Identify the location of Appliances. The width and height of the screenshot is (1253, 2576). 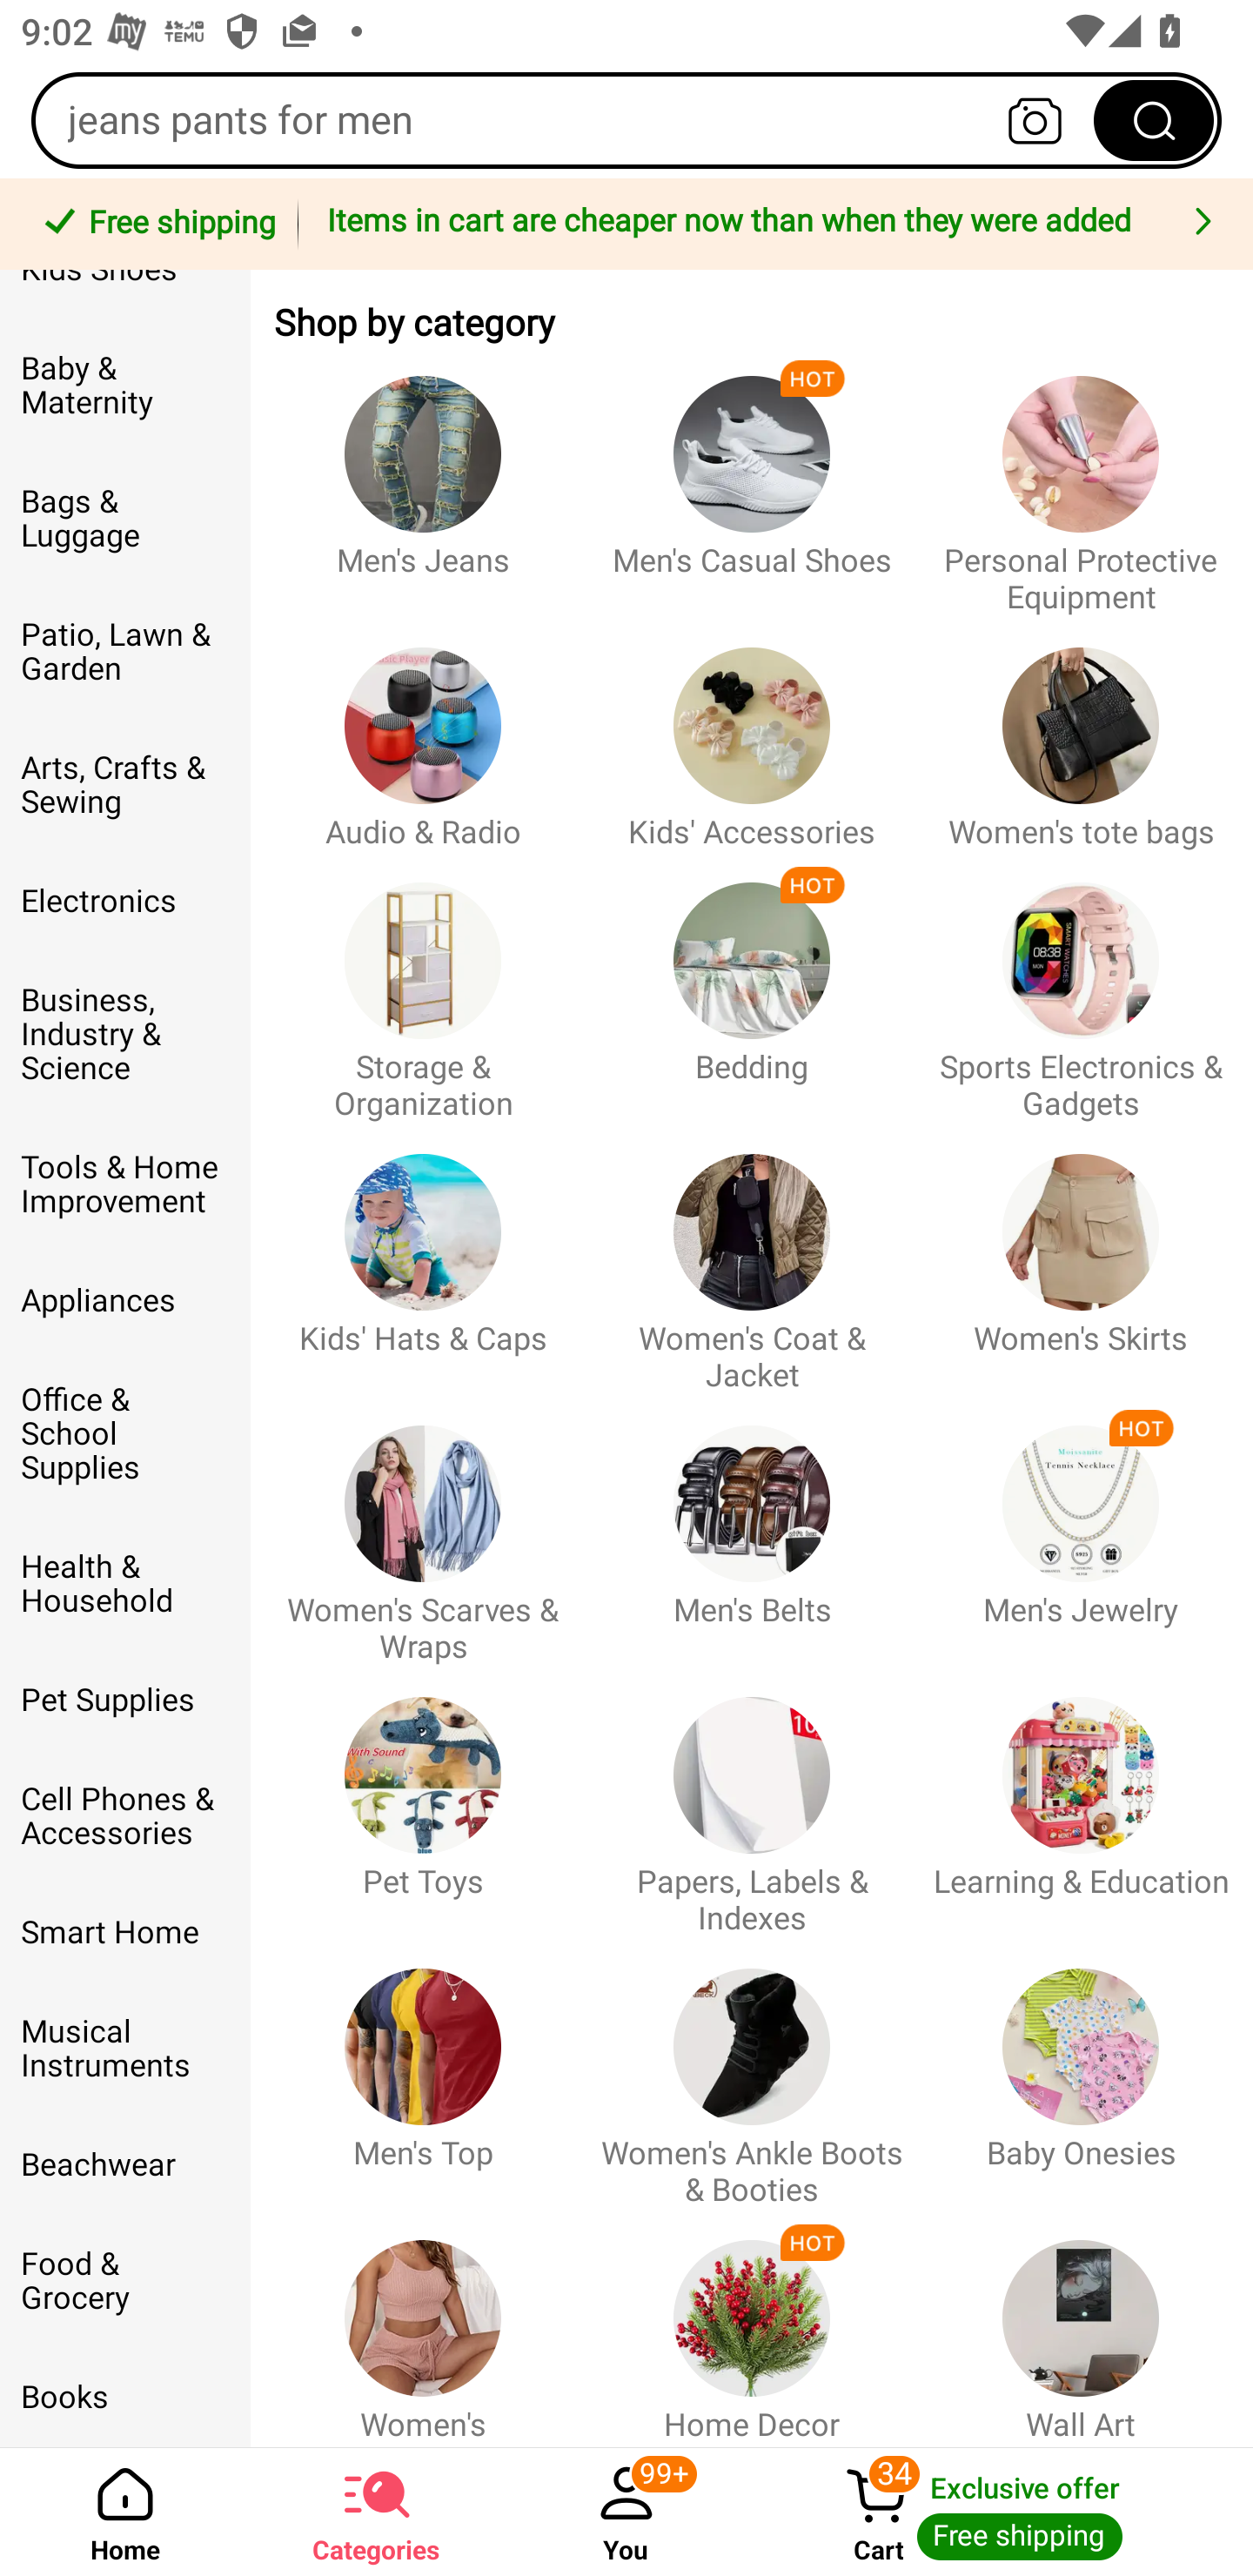
(125, 1300).